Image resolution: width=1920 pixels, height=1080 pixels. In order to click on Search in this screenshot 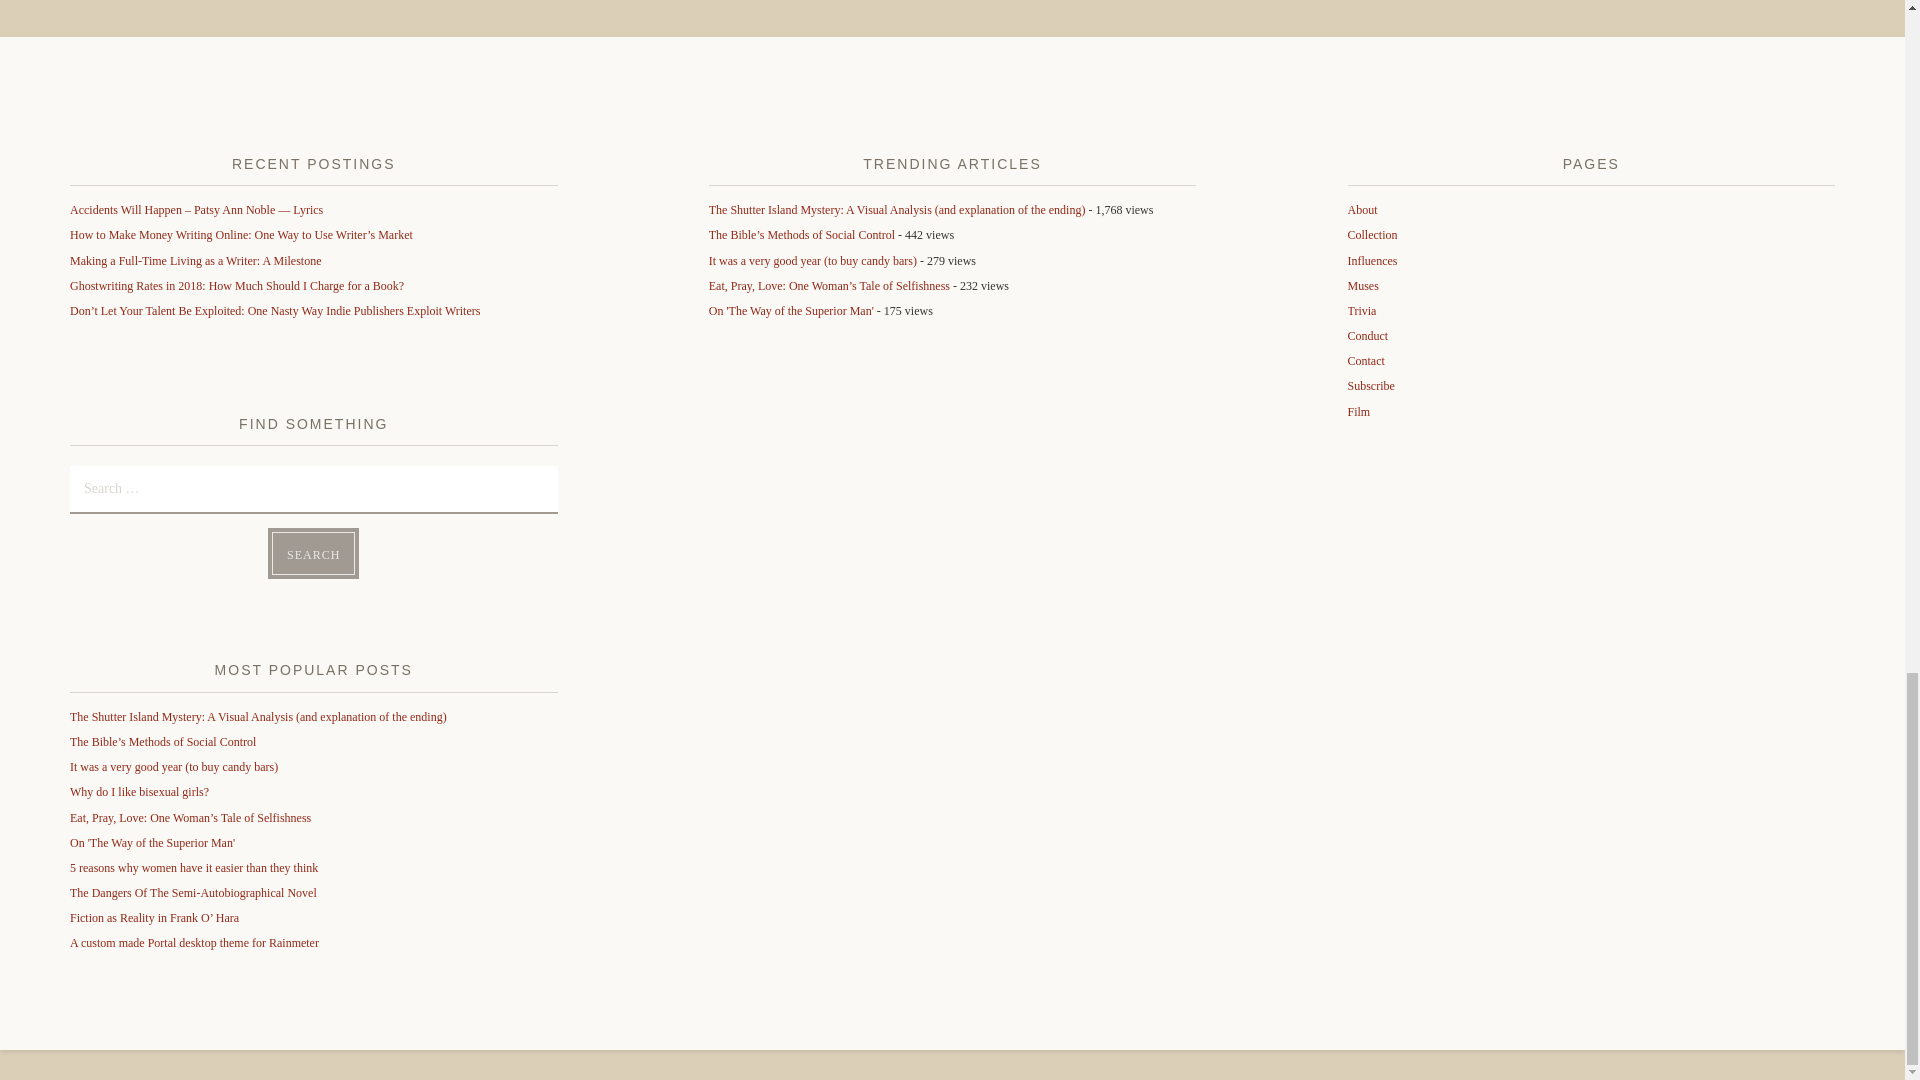, I will do `click(314, 553)`.